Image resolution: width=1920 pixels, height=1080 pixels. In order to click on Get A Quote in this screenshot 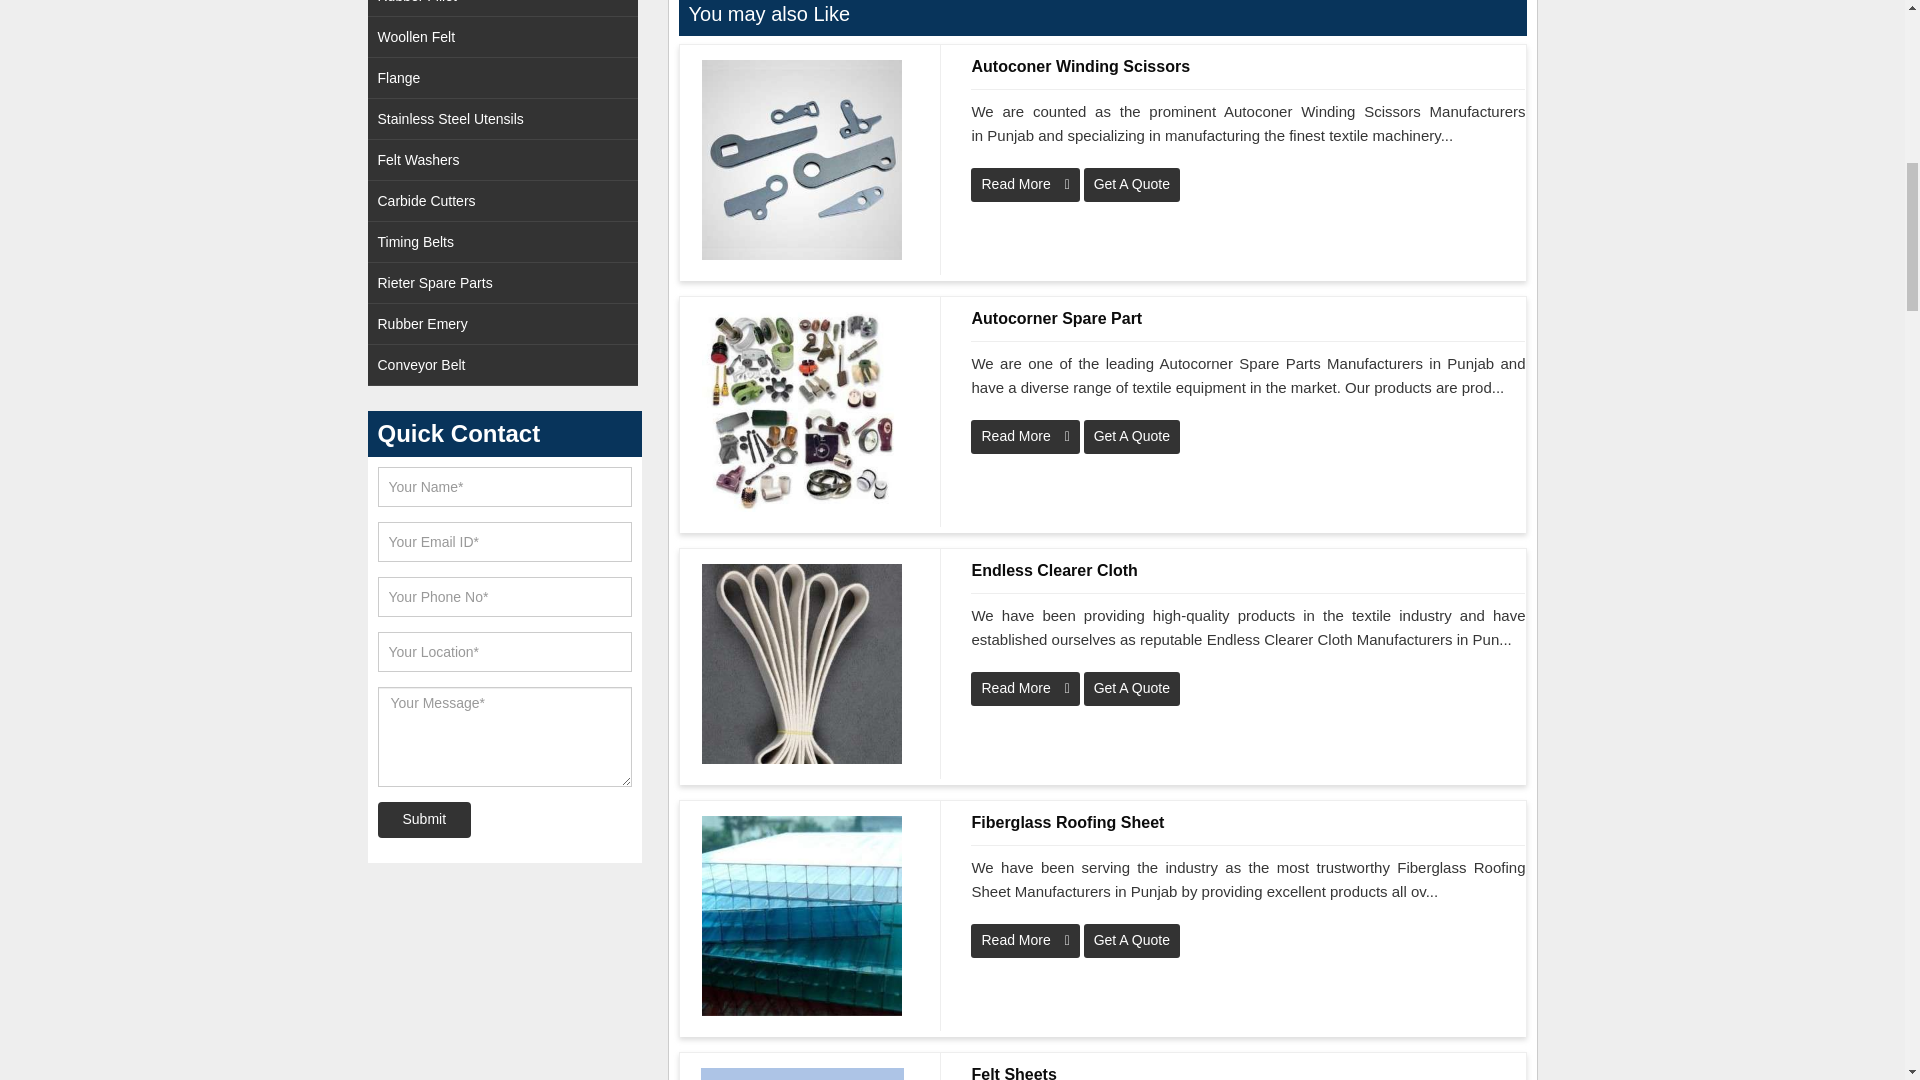, I will do `click(1132, 940)`.